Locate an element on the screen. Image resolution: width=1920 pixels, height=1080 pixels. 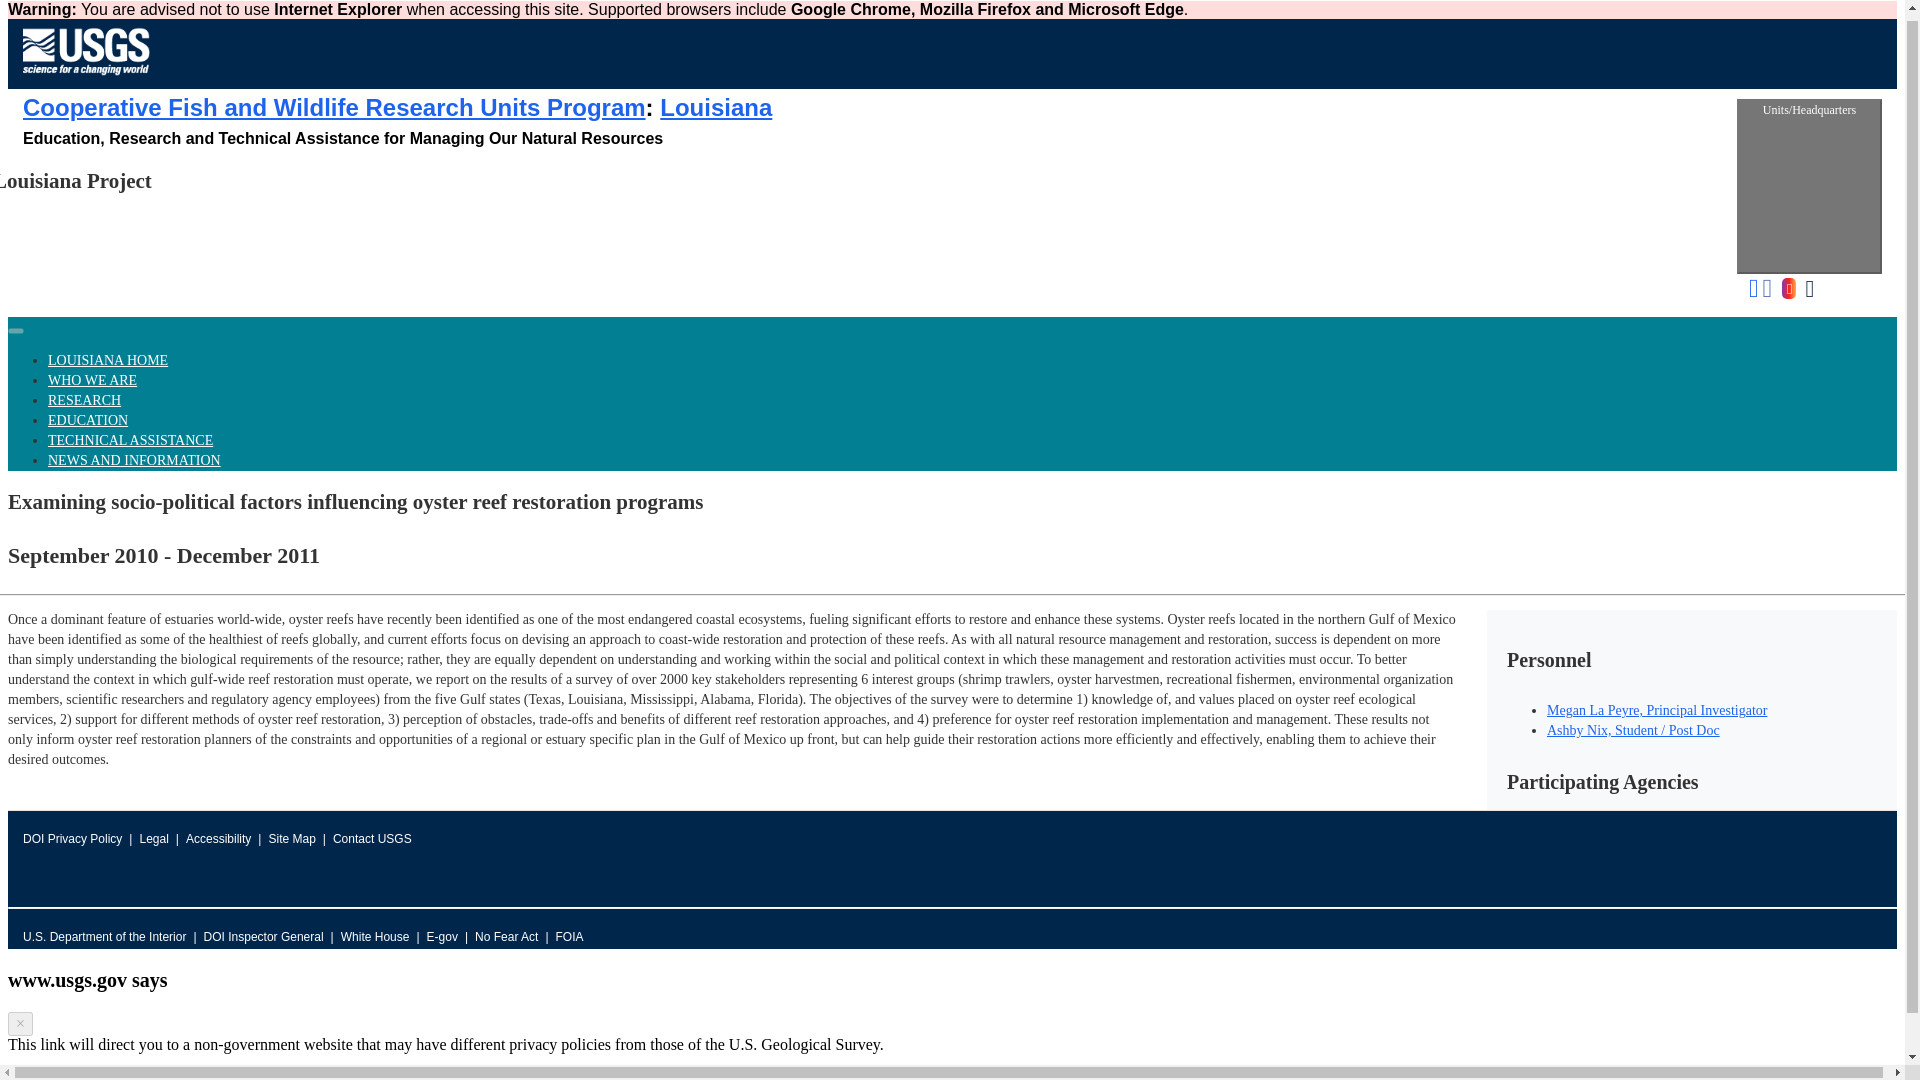
Home is located at coordinates (86, 79).